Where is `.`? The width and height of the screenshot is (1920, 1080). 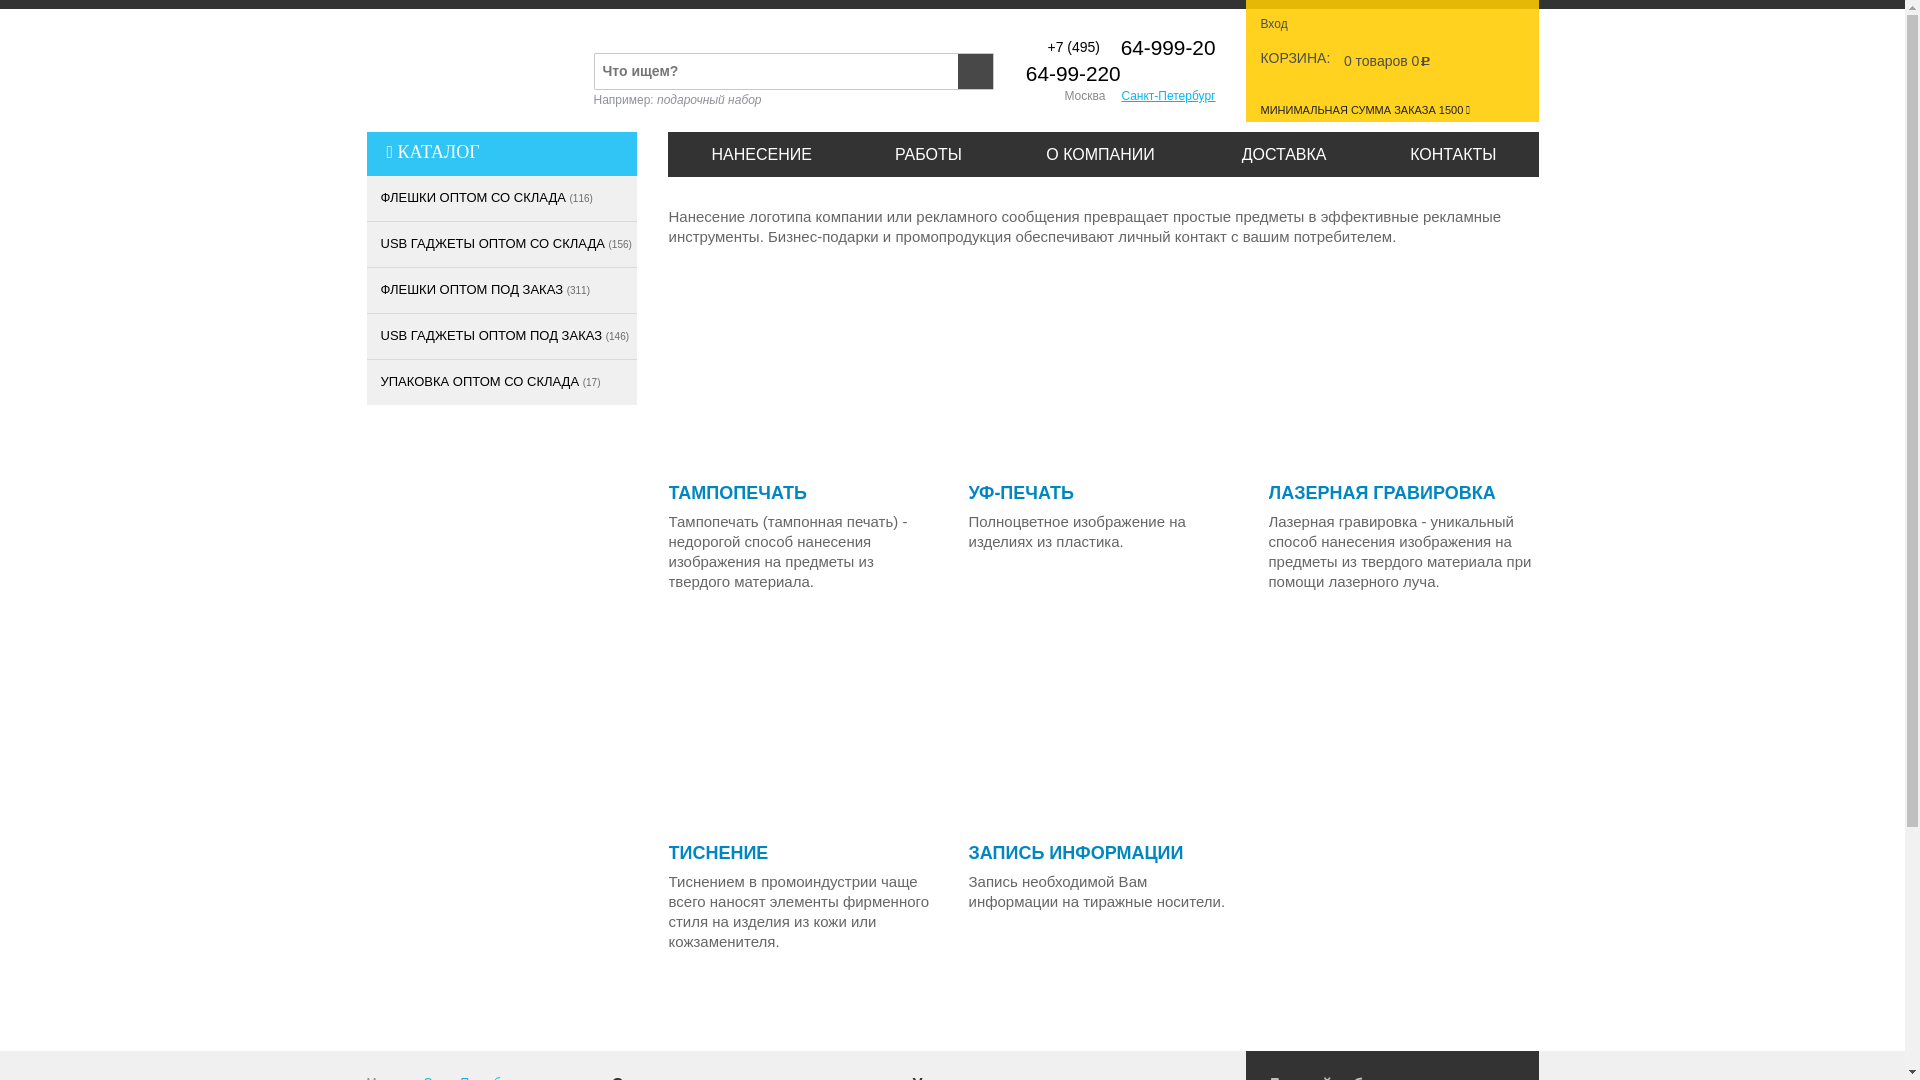
. is located at coordinates (501, 870).